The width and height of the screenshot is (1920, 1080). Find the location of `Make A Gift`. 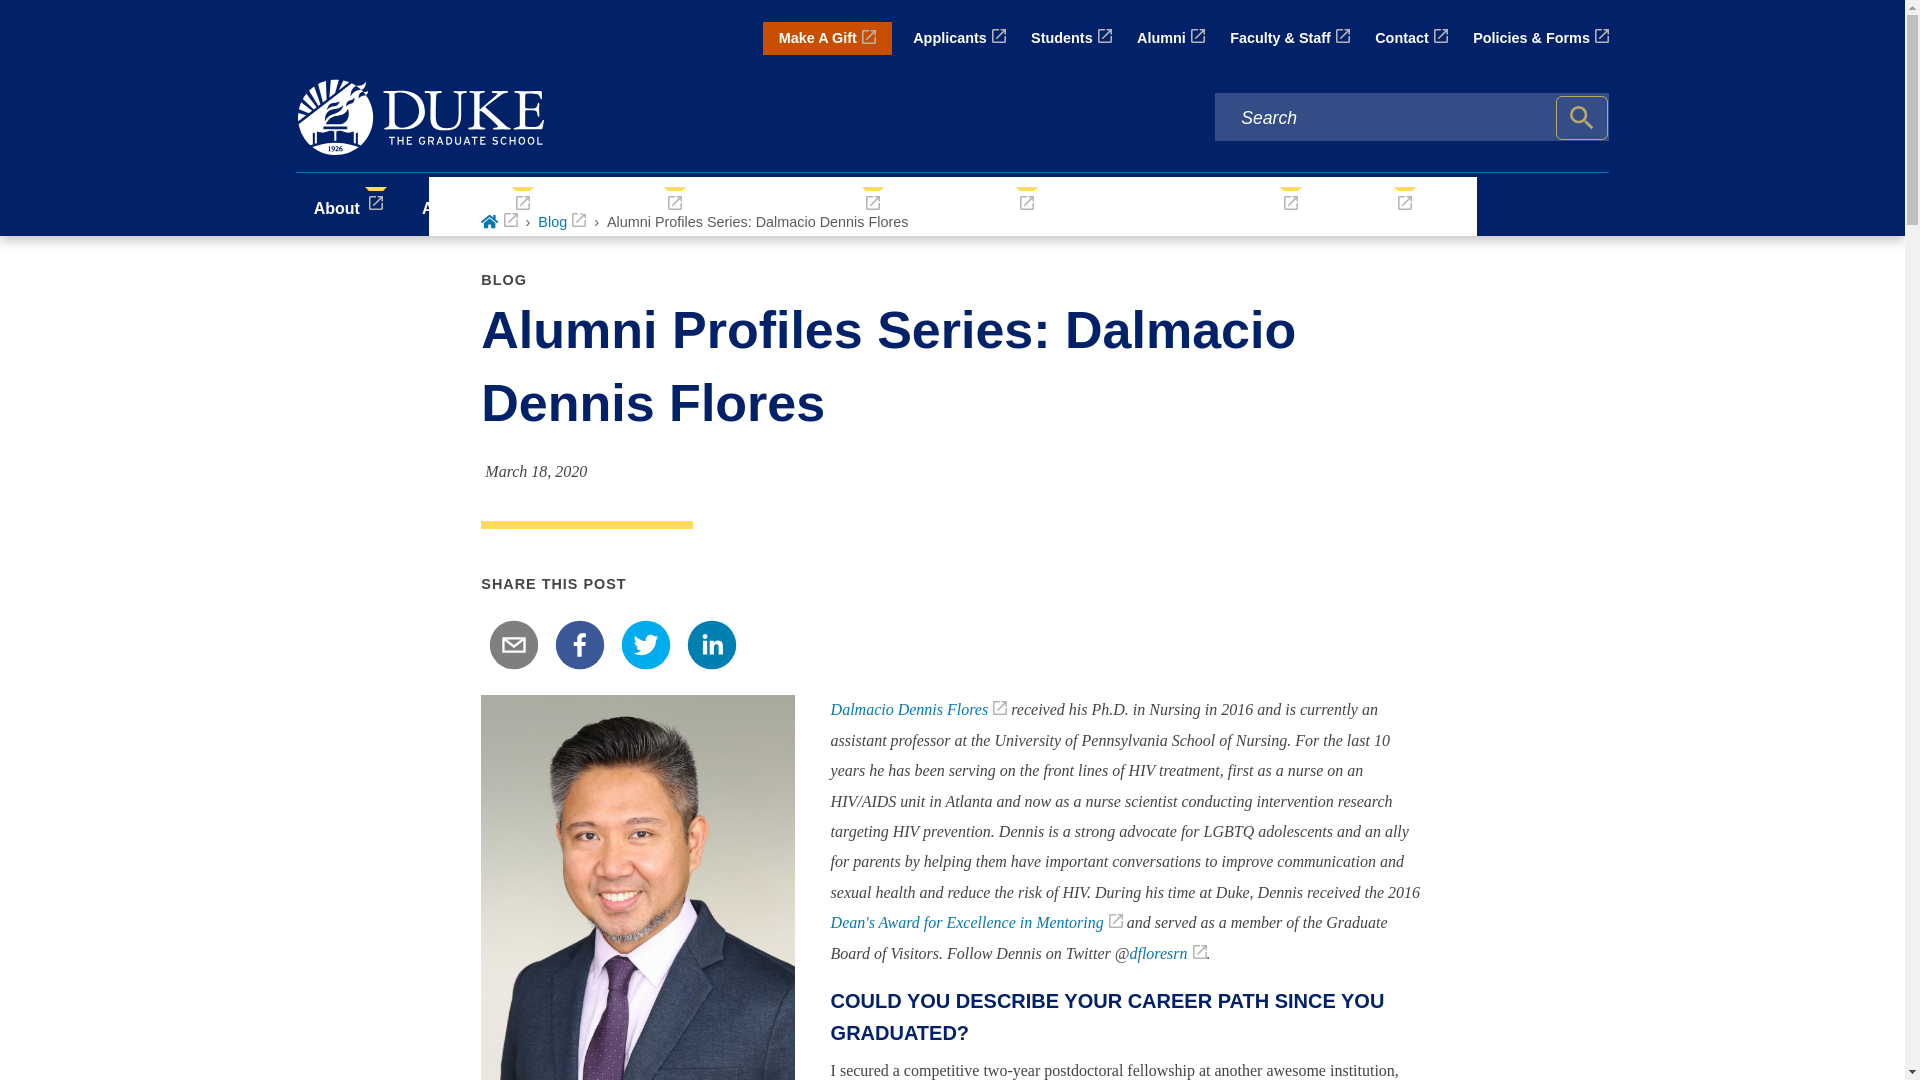

Make A Gift is located at coordinates (827, 38).